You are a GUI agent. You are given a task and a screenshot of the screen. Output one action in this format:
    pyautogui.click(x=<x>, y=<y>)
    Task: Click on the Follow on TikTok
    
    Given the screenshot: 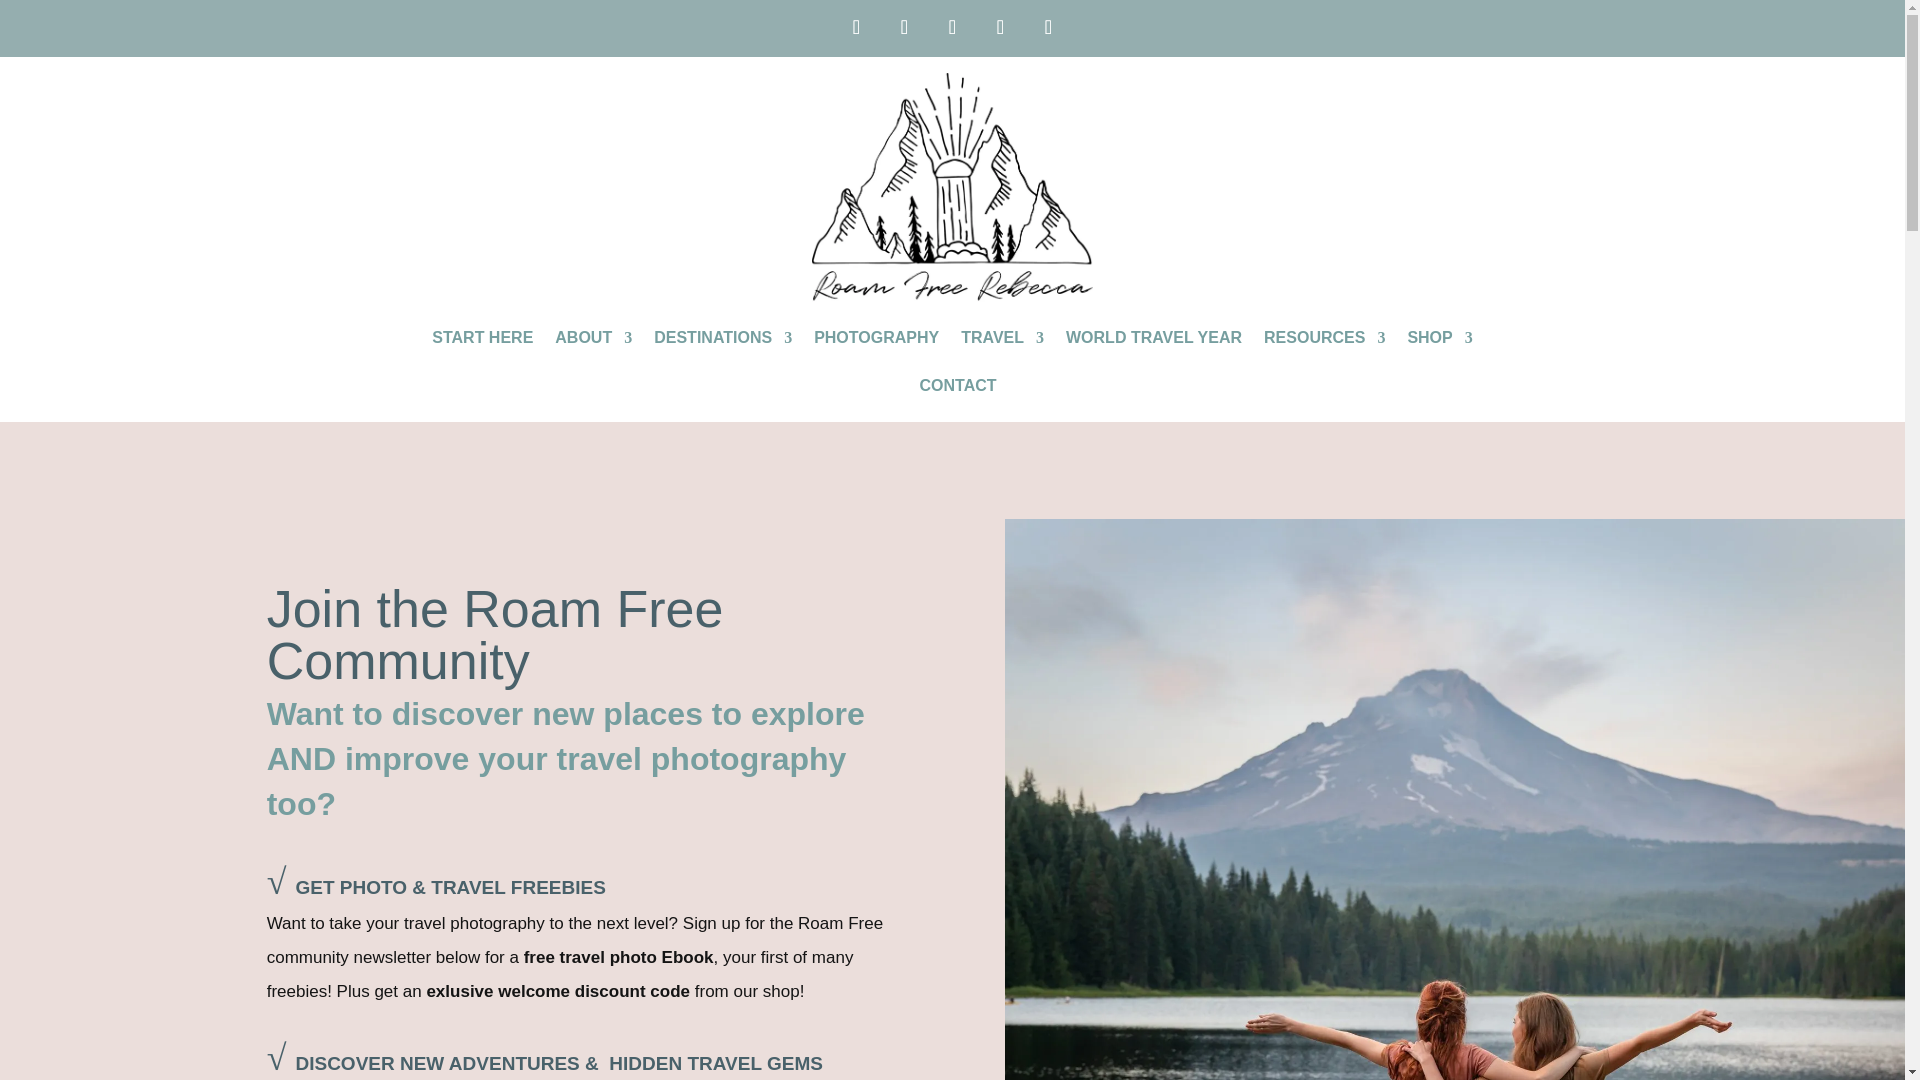 What is the action you would take?
    pyautogui.click(x=903, y=26)
    